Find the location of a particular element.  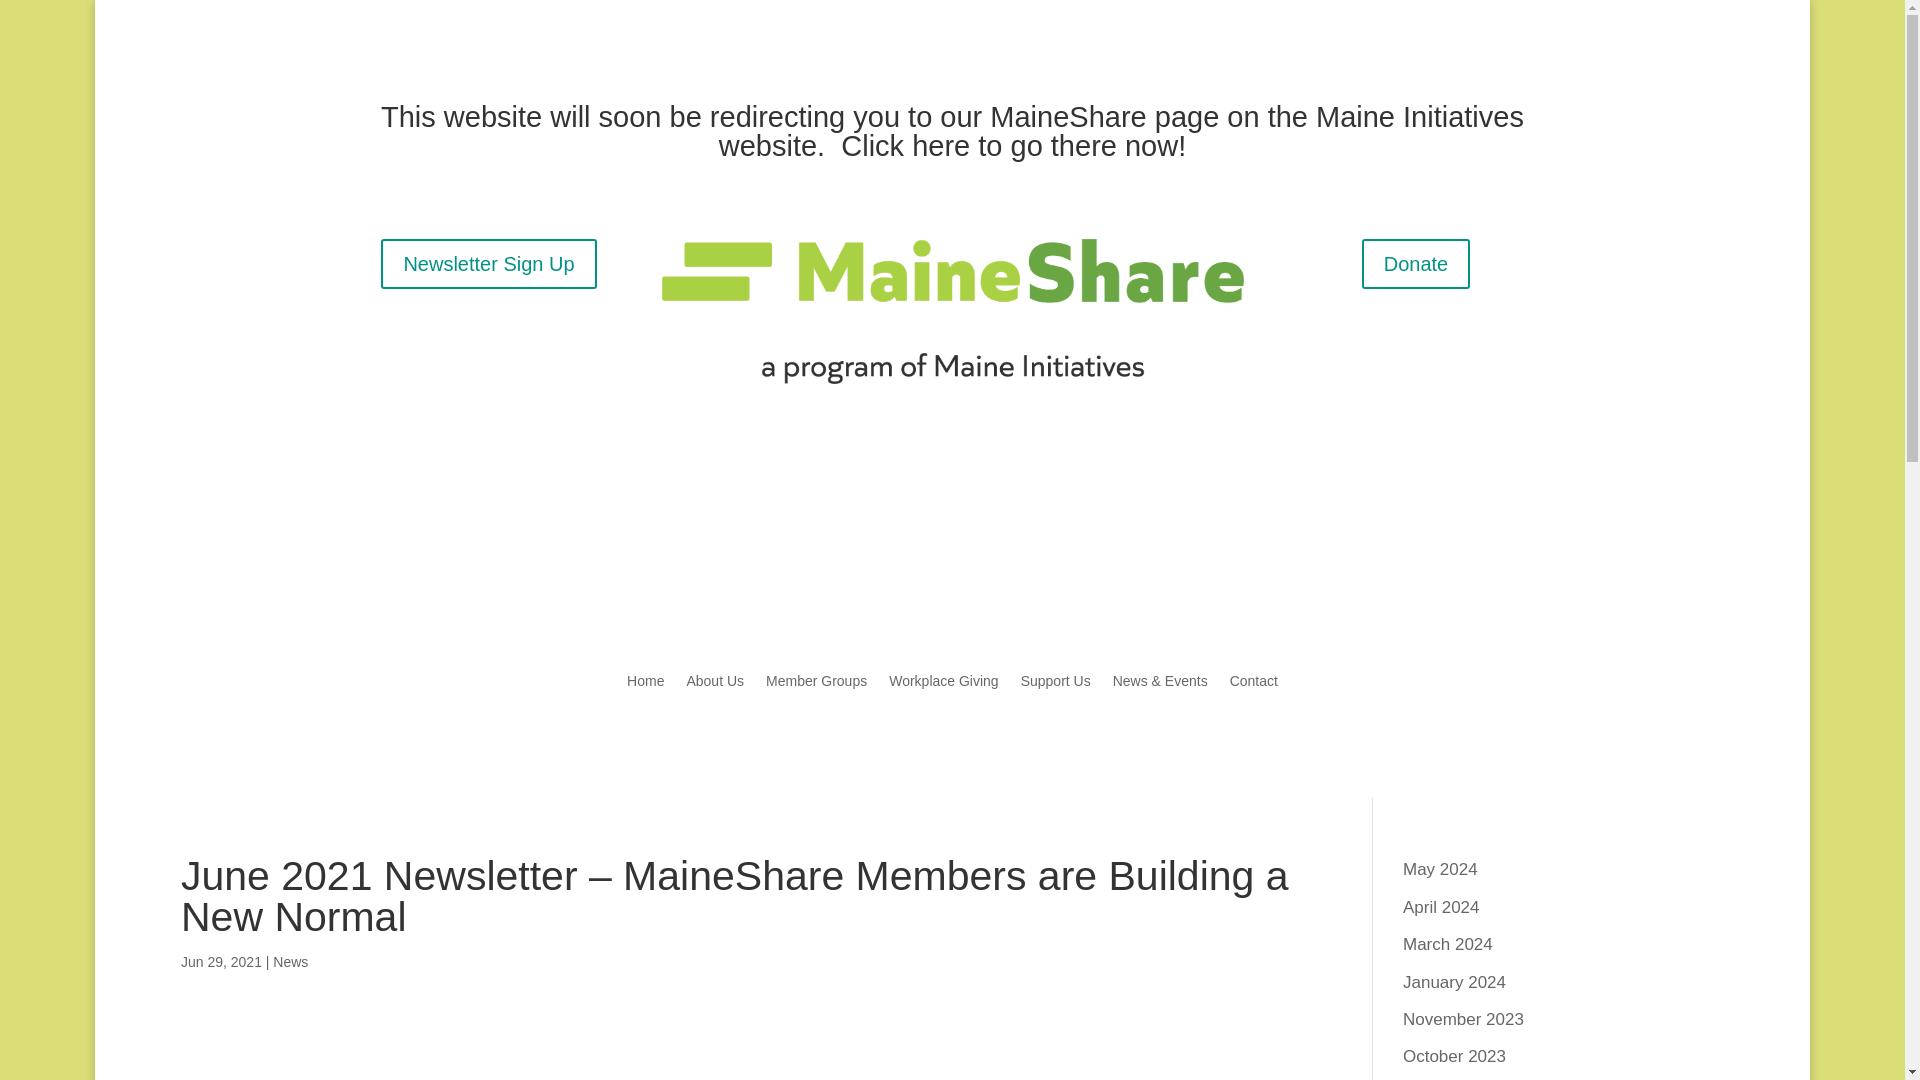

Workplace Giving is located at coordinates (943, 540).